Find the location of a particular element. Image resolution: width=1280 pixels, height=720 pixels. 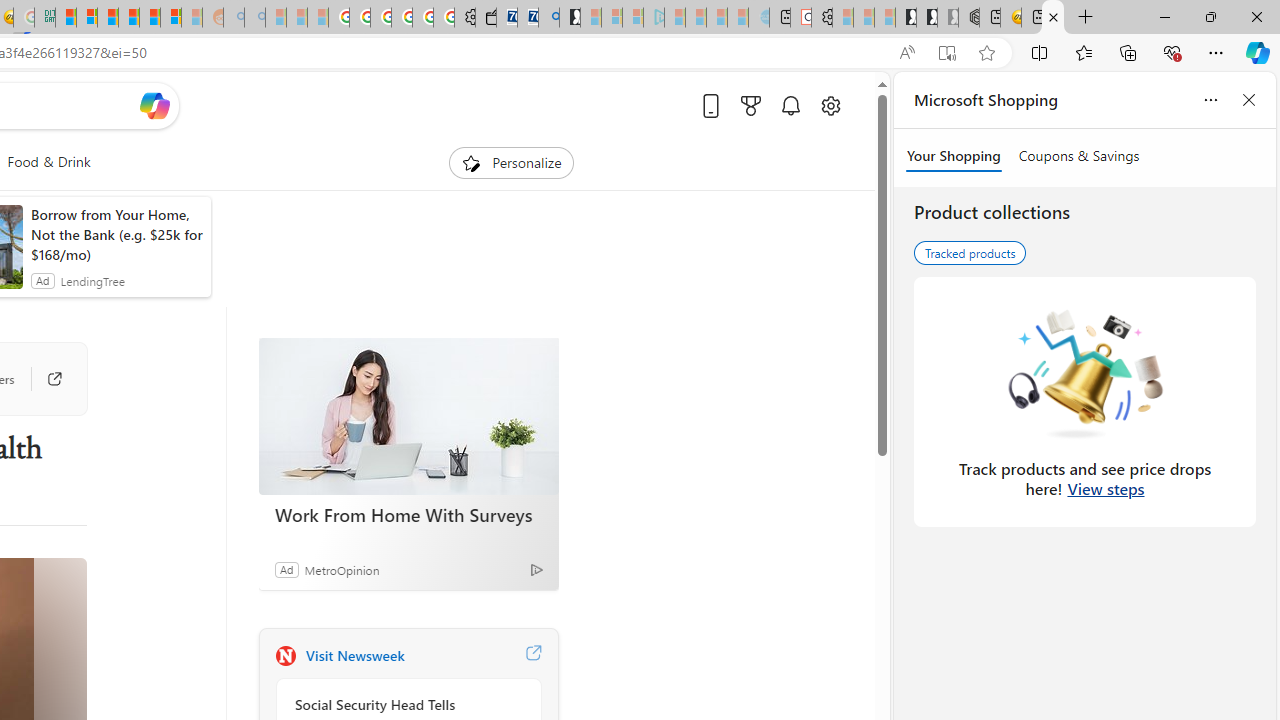

Microsoft Start - Sleeping is located at coordinates (716, 18).